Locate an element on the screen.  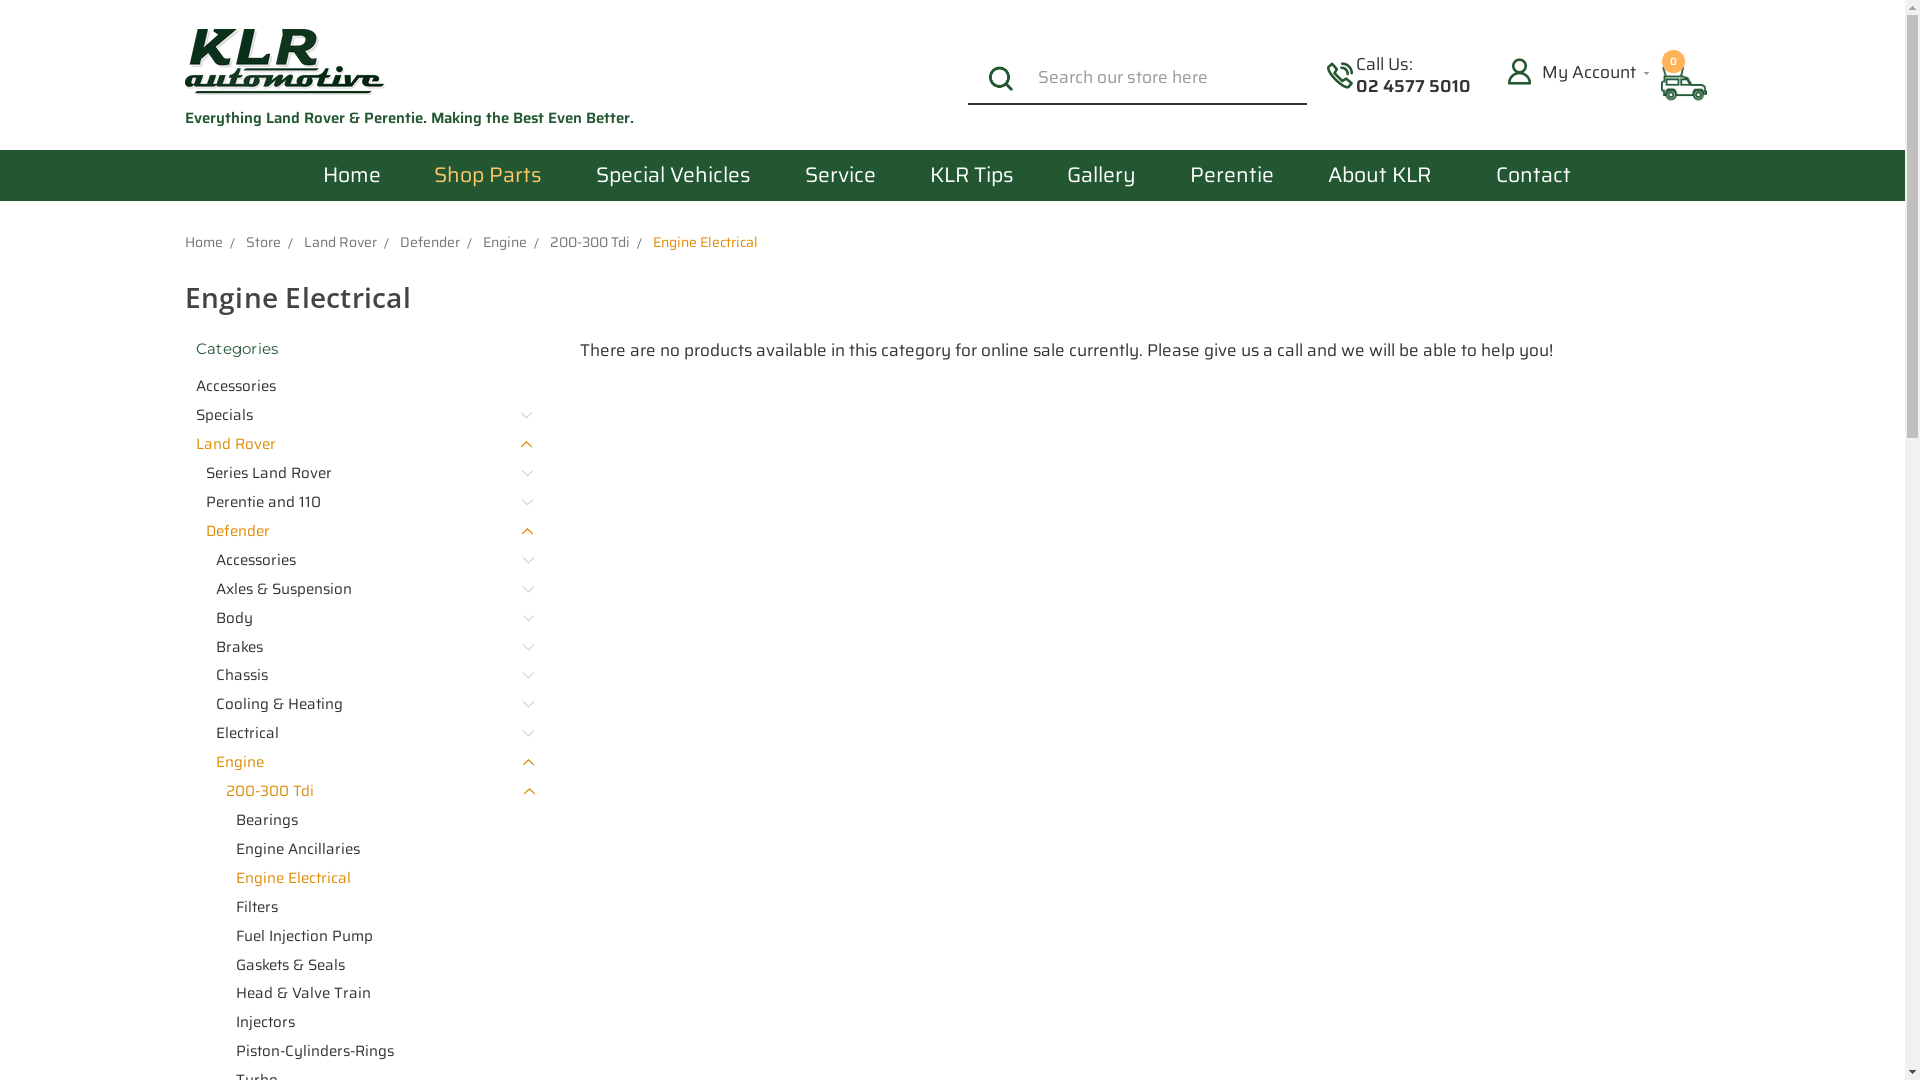
Piston-Cylinders-Rings is located at coordinates (380, 1052).